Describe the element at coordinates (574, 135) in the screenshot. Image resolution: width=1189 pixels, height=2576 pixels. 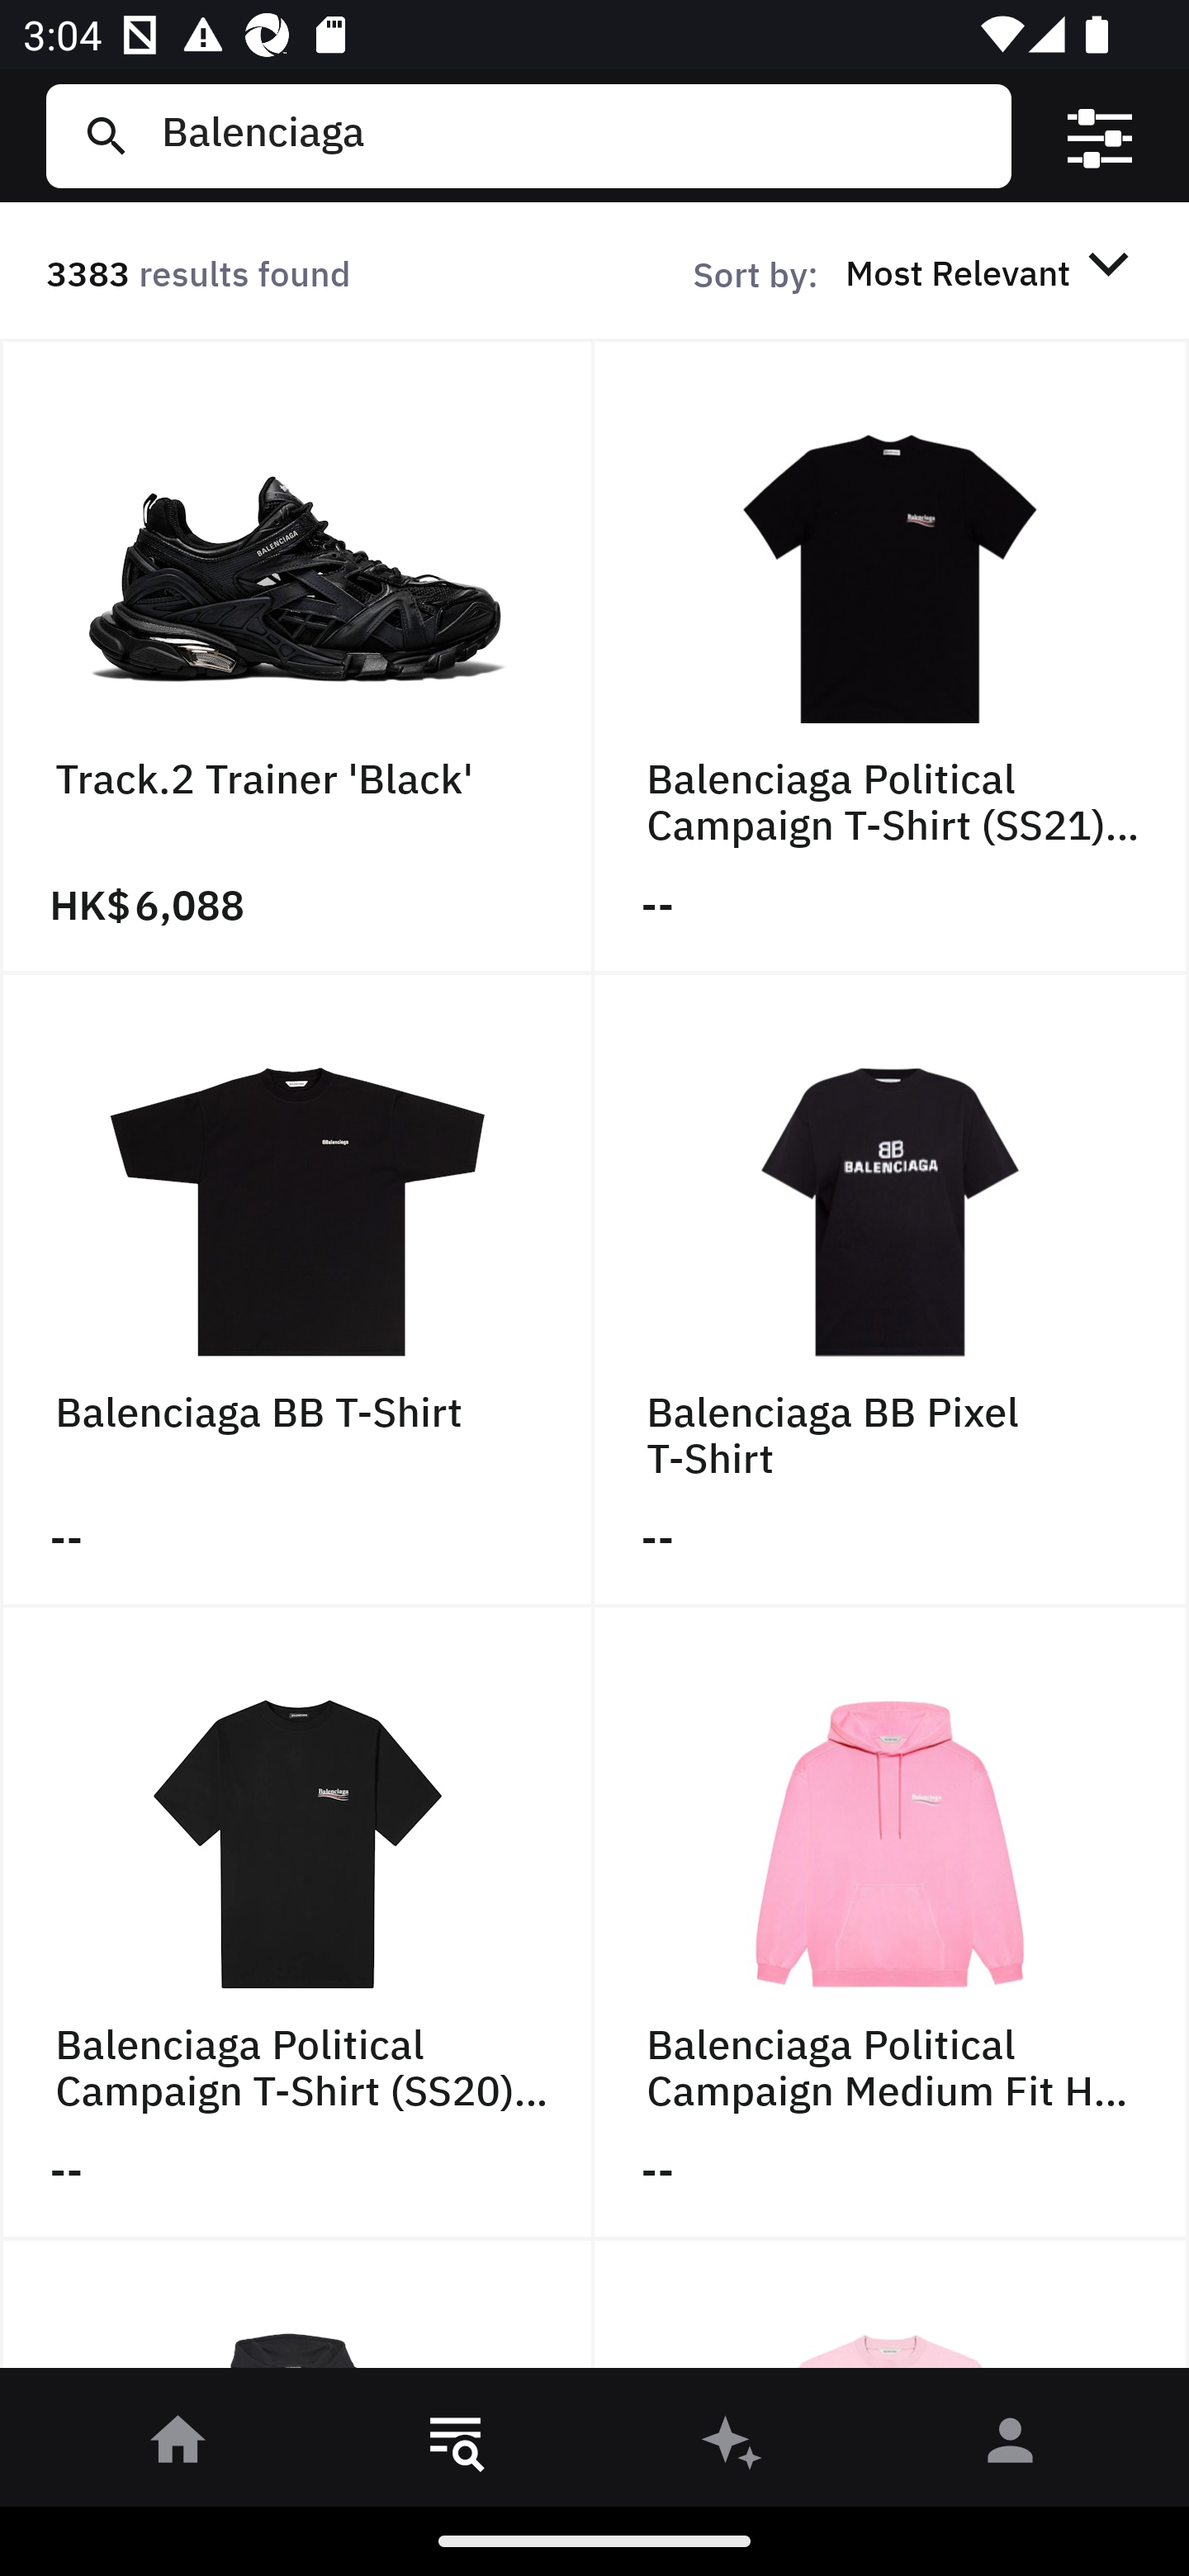
I see `Balenciaga` at that location.